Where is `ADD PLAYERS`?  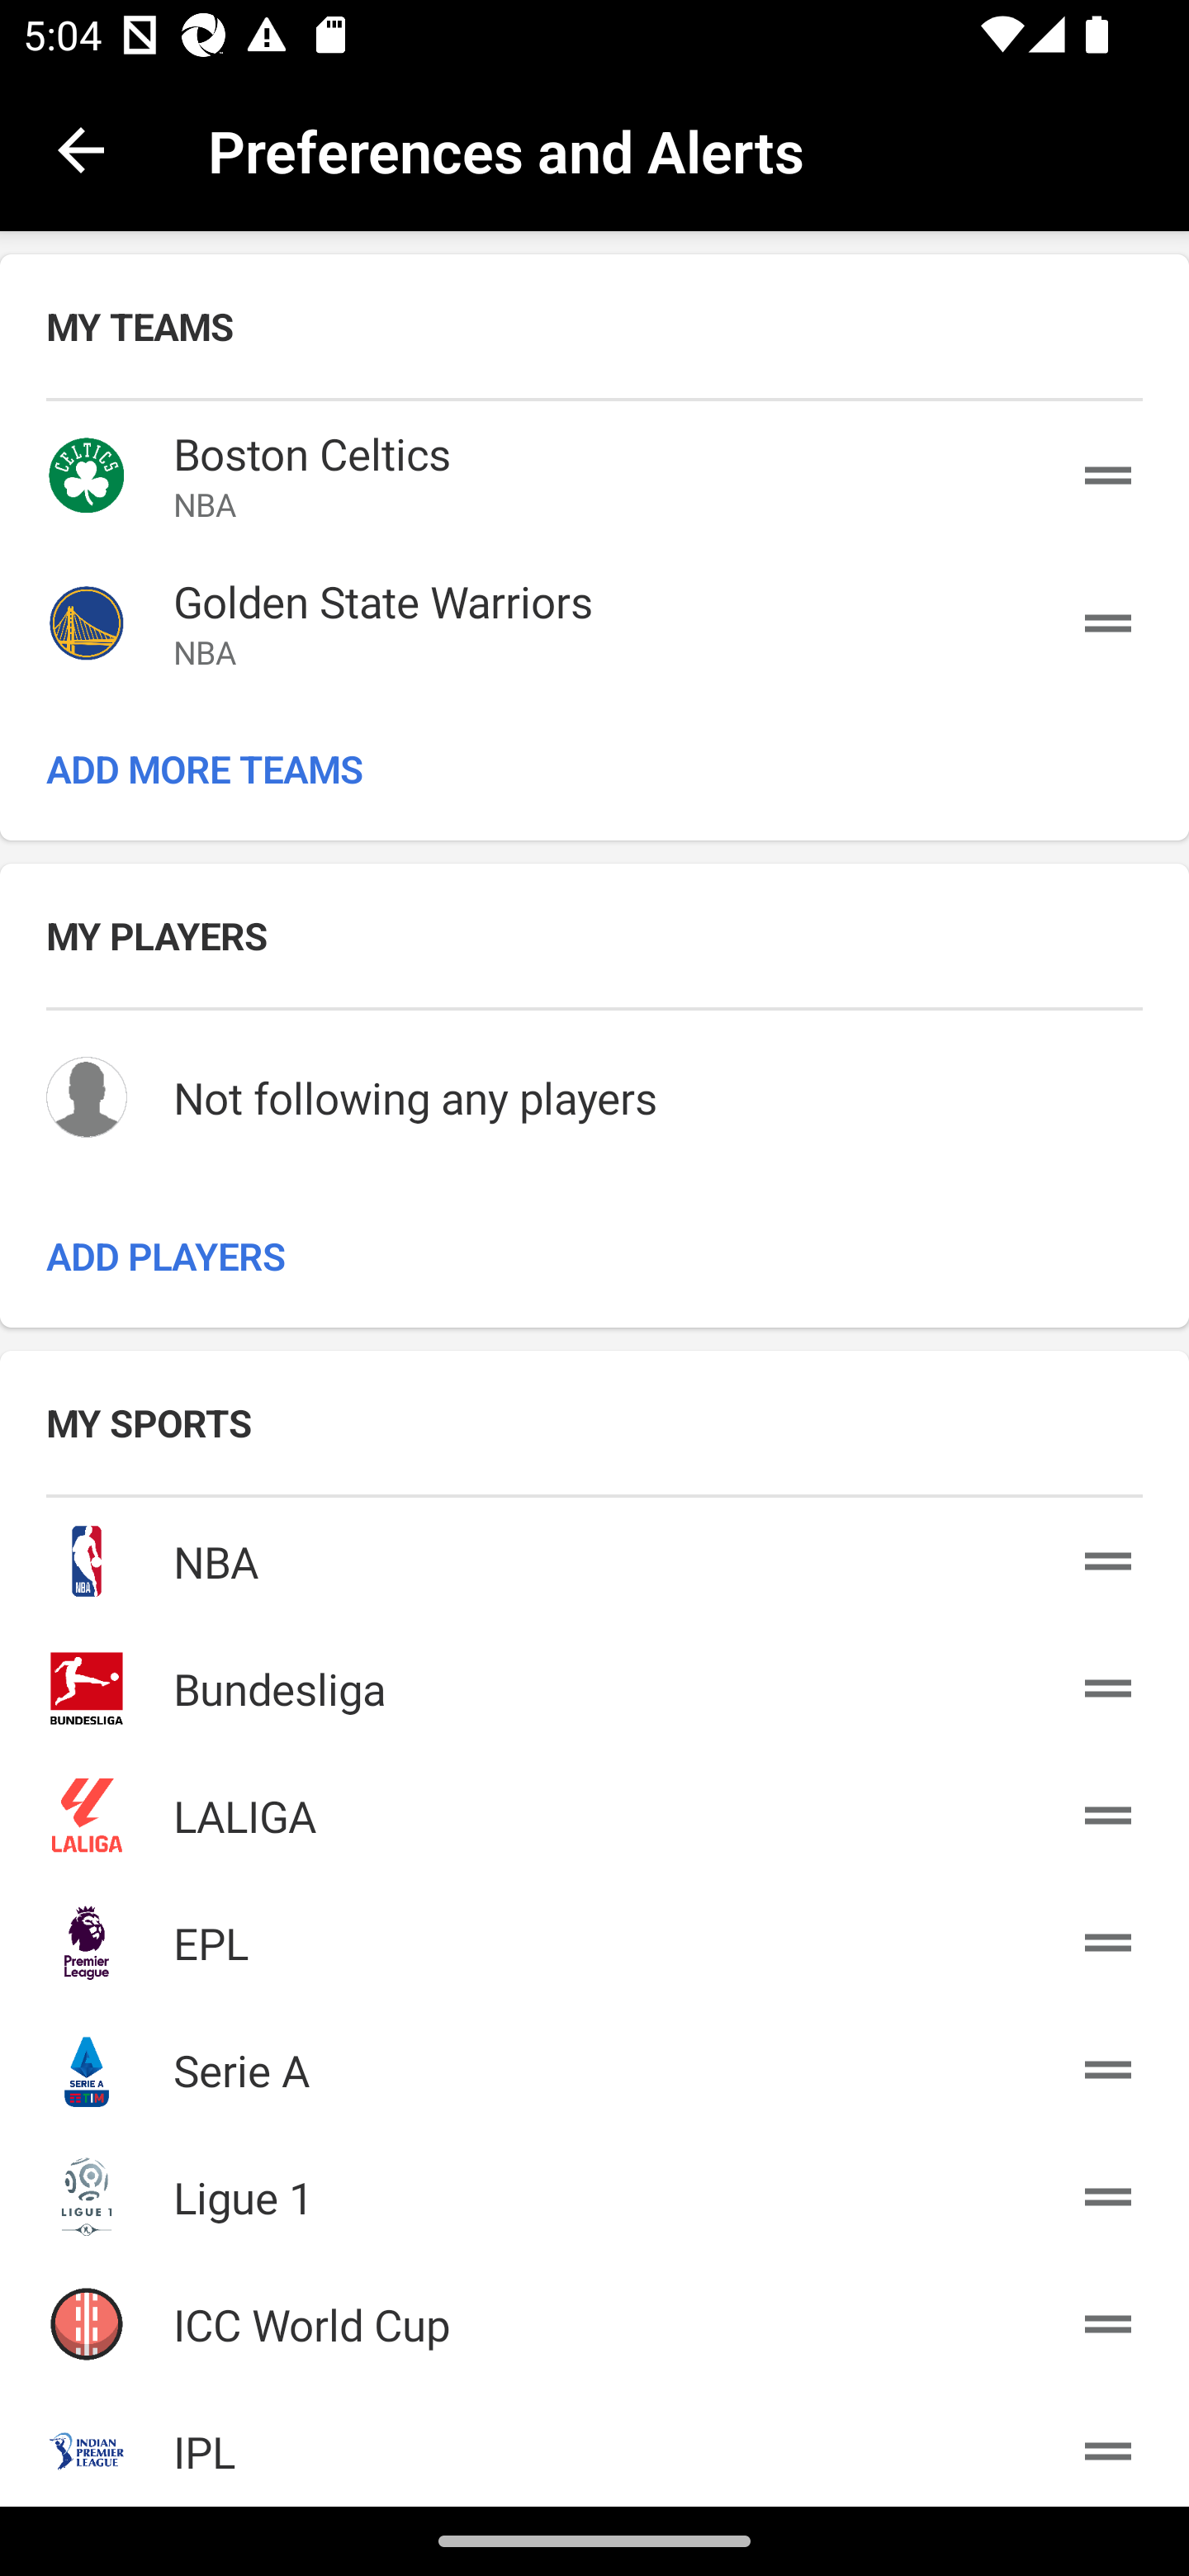
ADD PLAYERS is located at coordinates (594, 1255).